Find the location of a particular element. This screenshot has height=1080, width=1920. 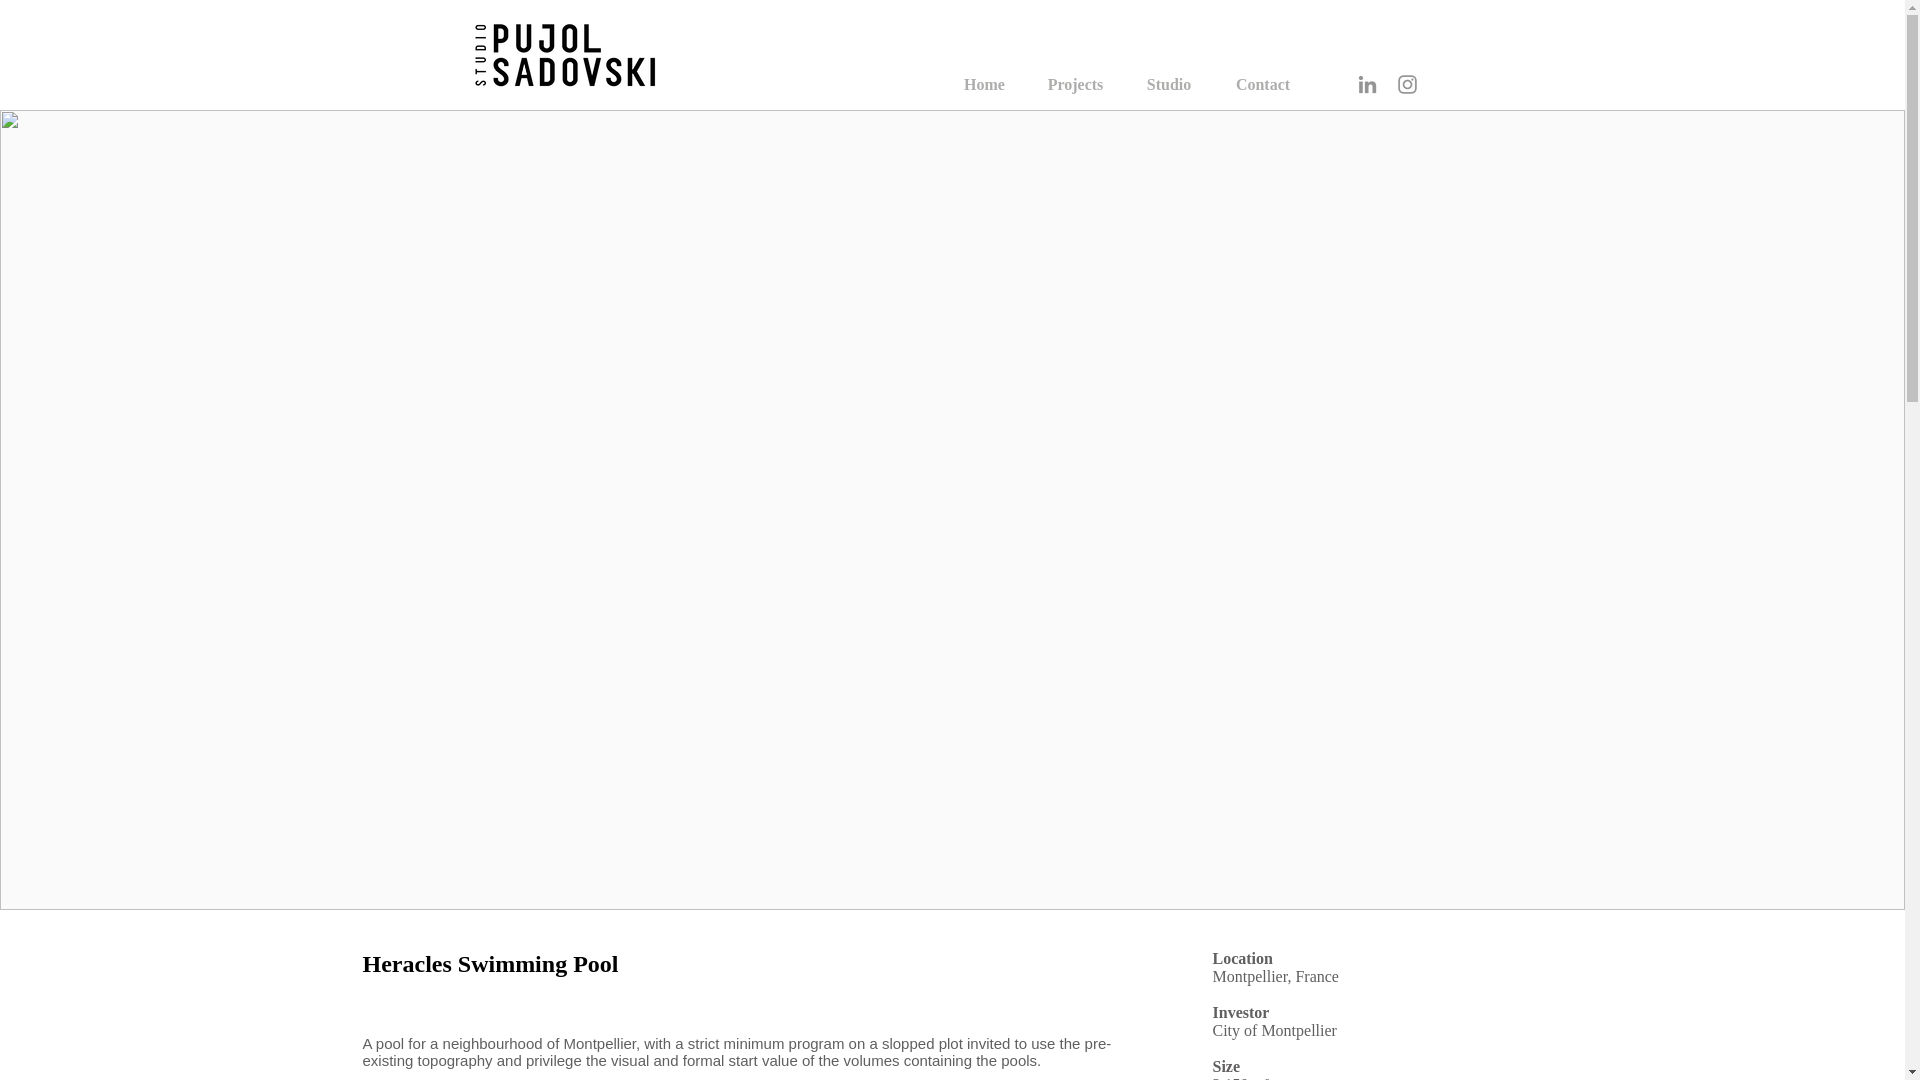

Studio is located at coordinates (1168, 85).